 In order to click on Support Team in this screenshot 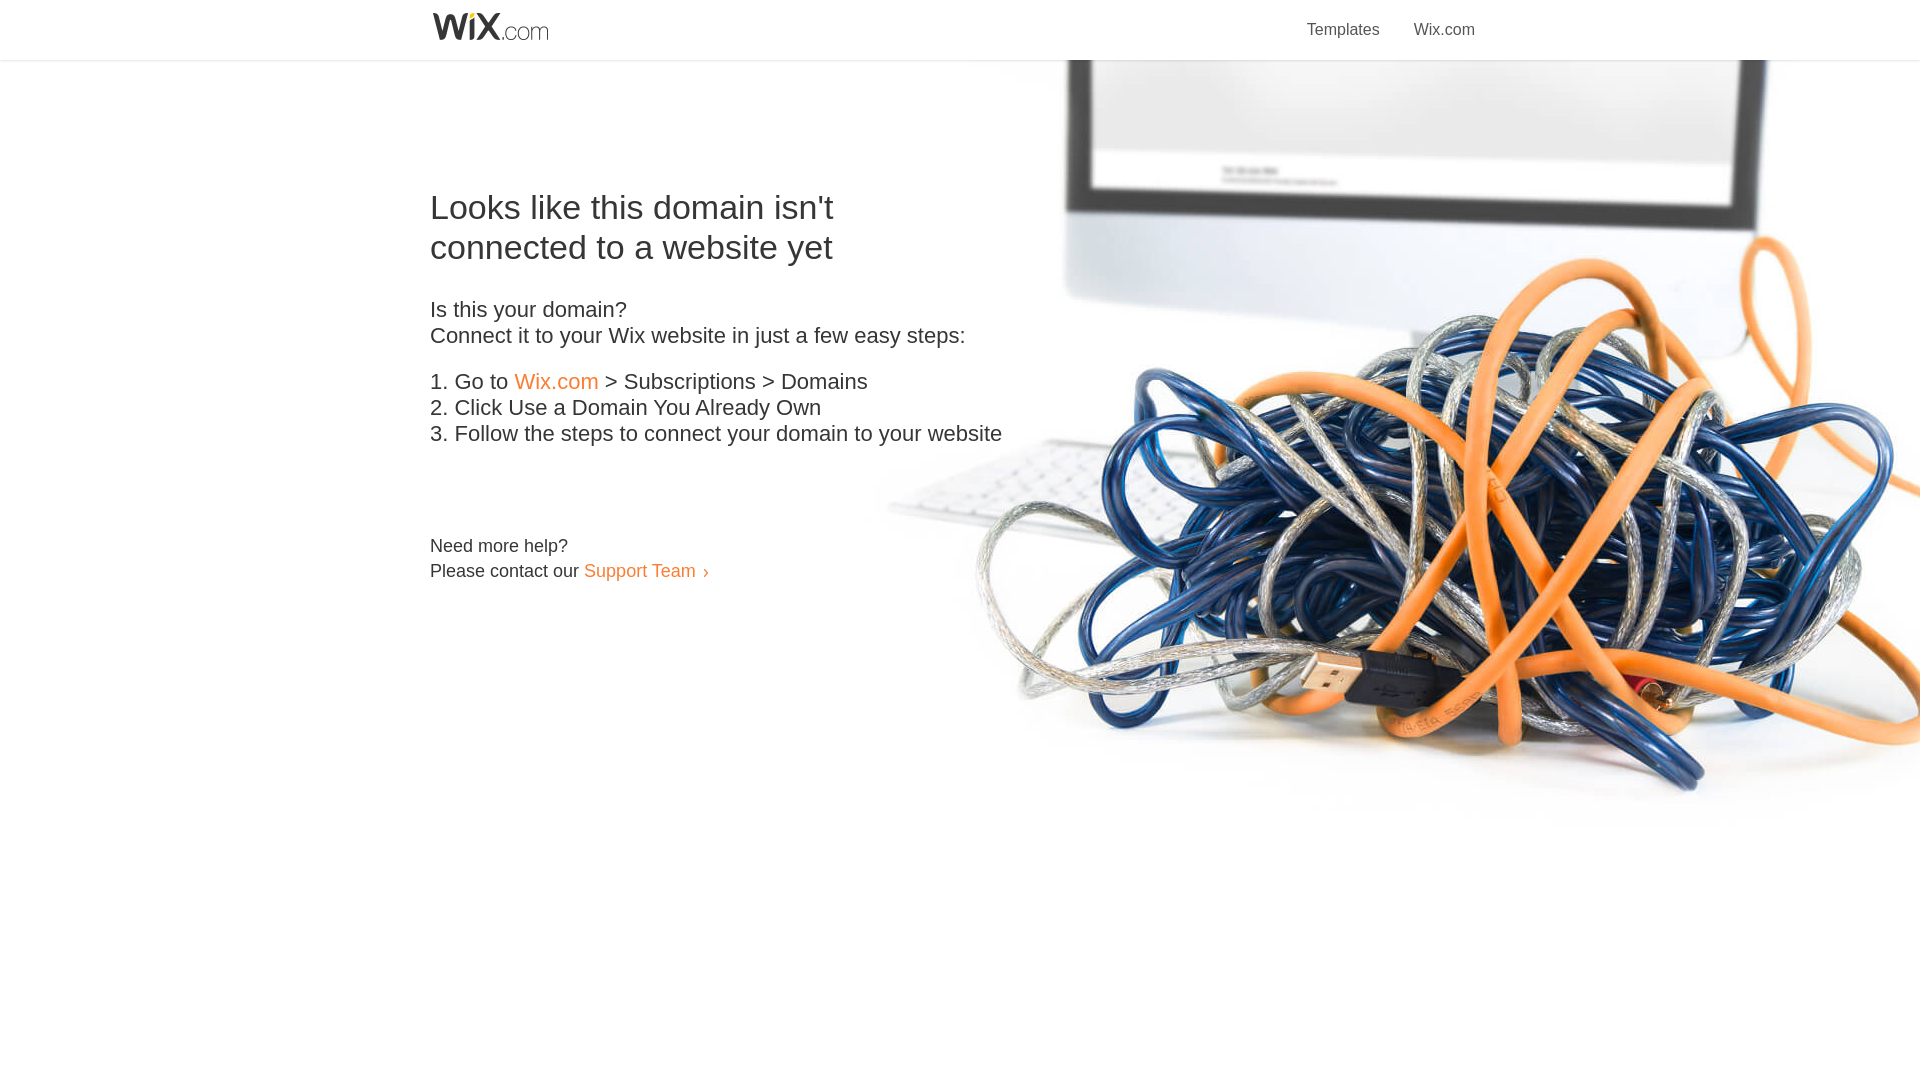, I will do `click(639, 570)`.